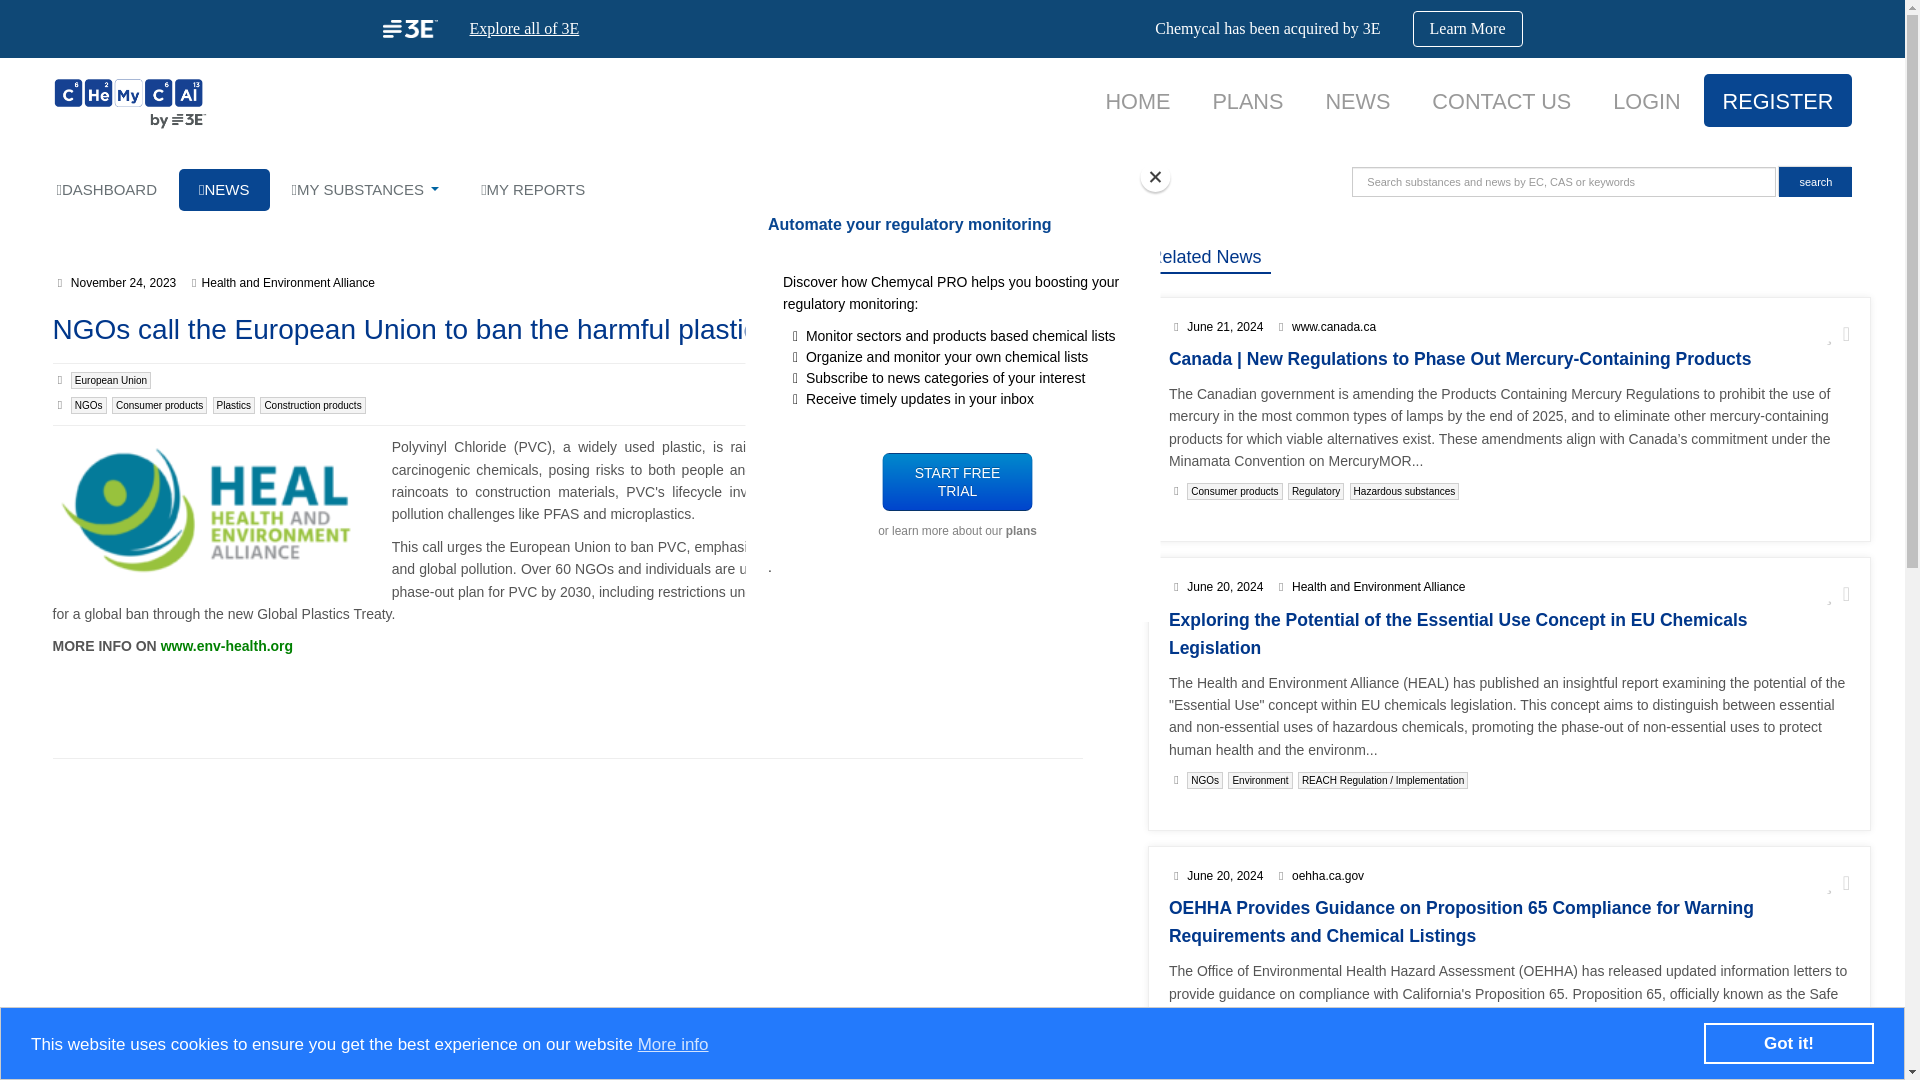  Describe the element at coordinates (672, 1044) in the screenshot. I see `More info` at that location.